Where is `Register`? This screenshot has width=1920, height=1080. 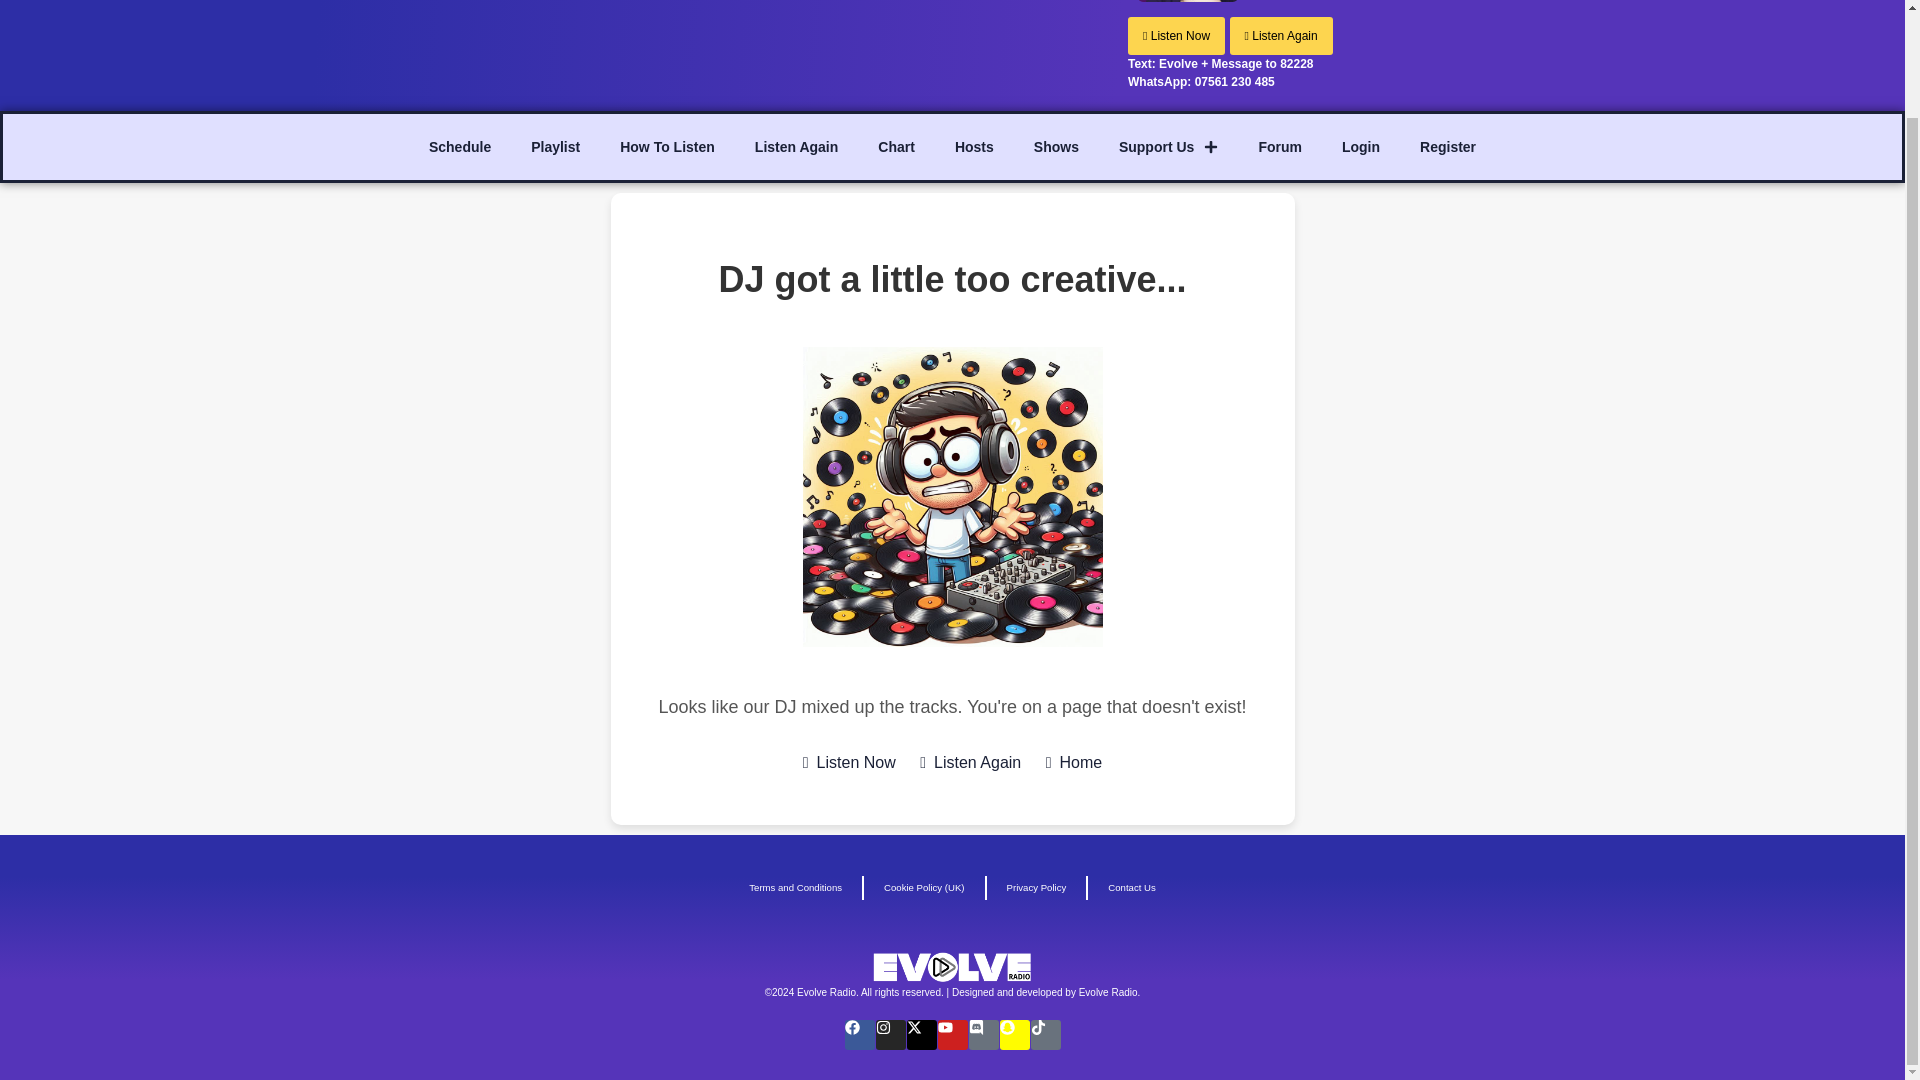 Register is located at coordinates (1447, 146).